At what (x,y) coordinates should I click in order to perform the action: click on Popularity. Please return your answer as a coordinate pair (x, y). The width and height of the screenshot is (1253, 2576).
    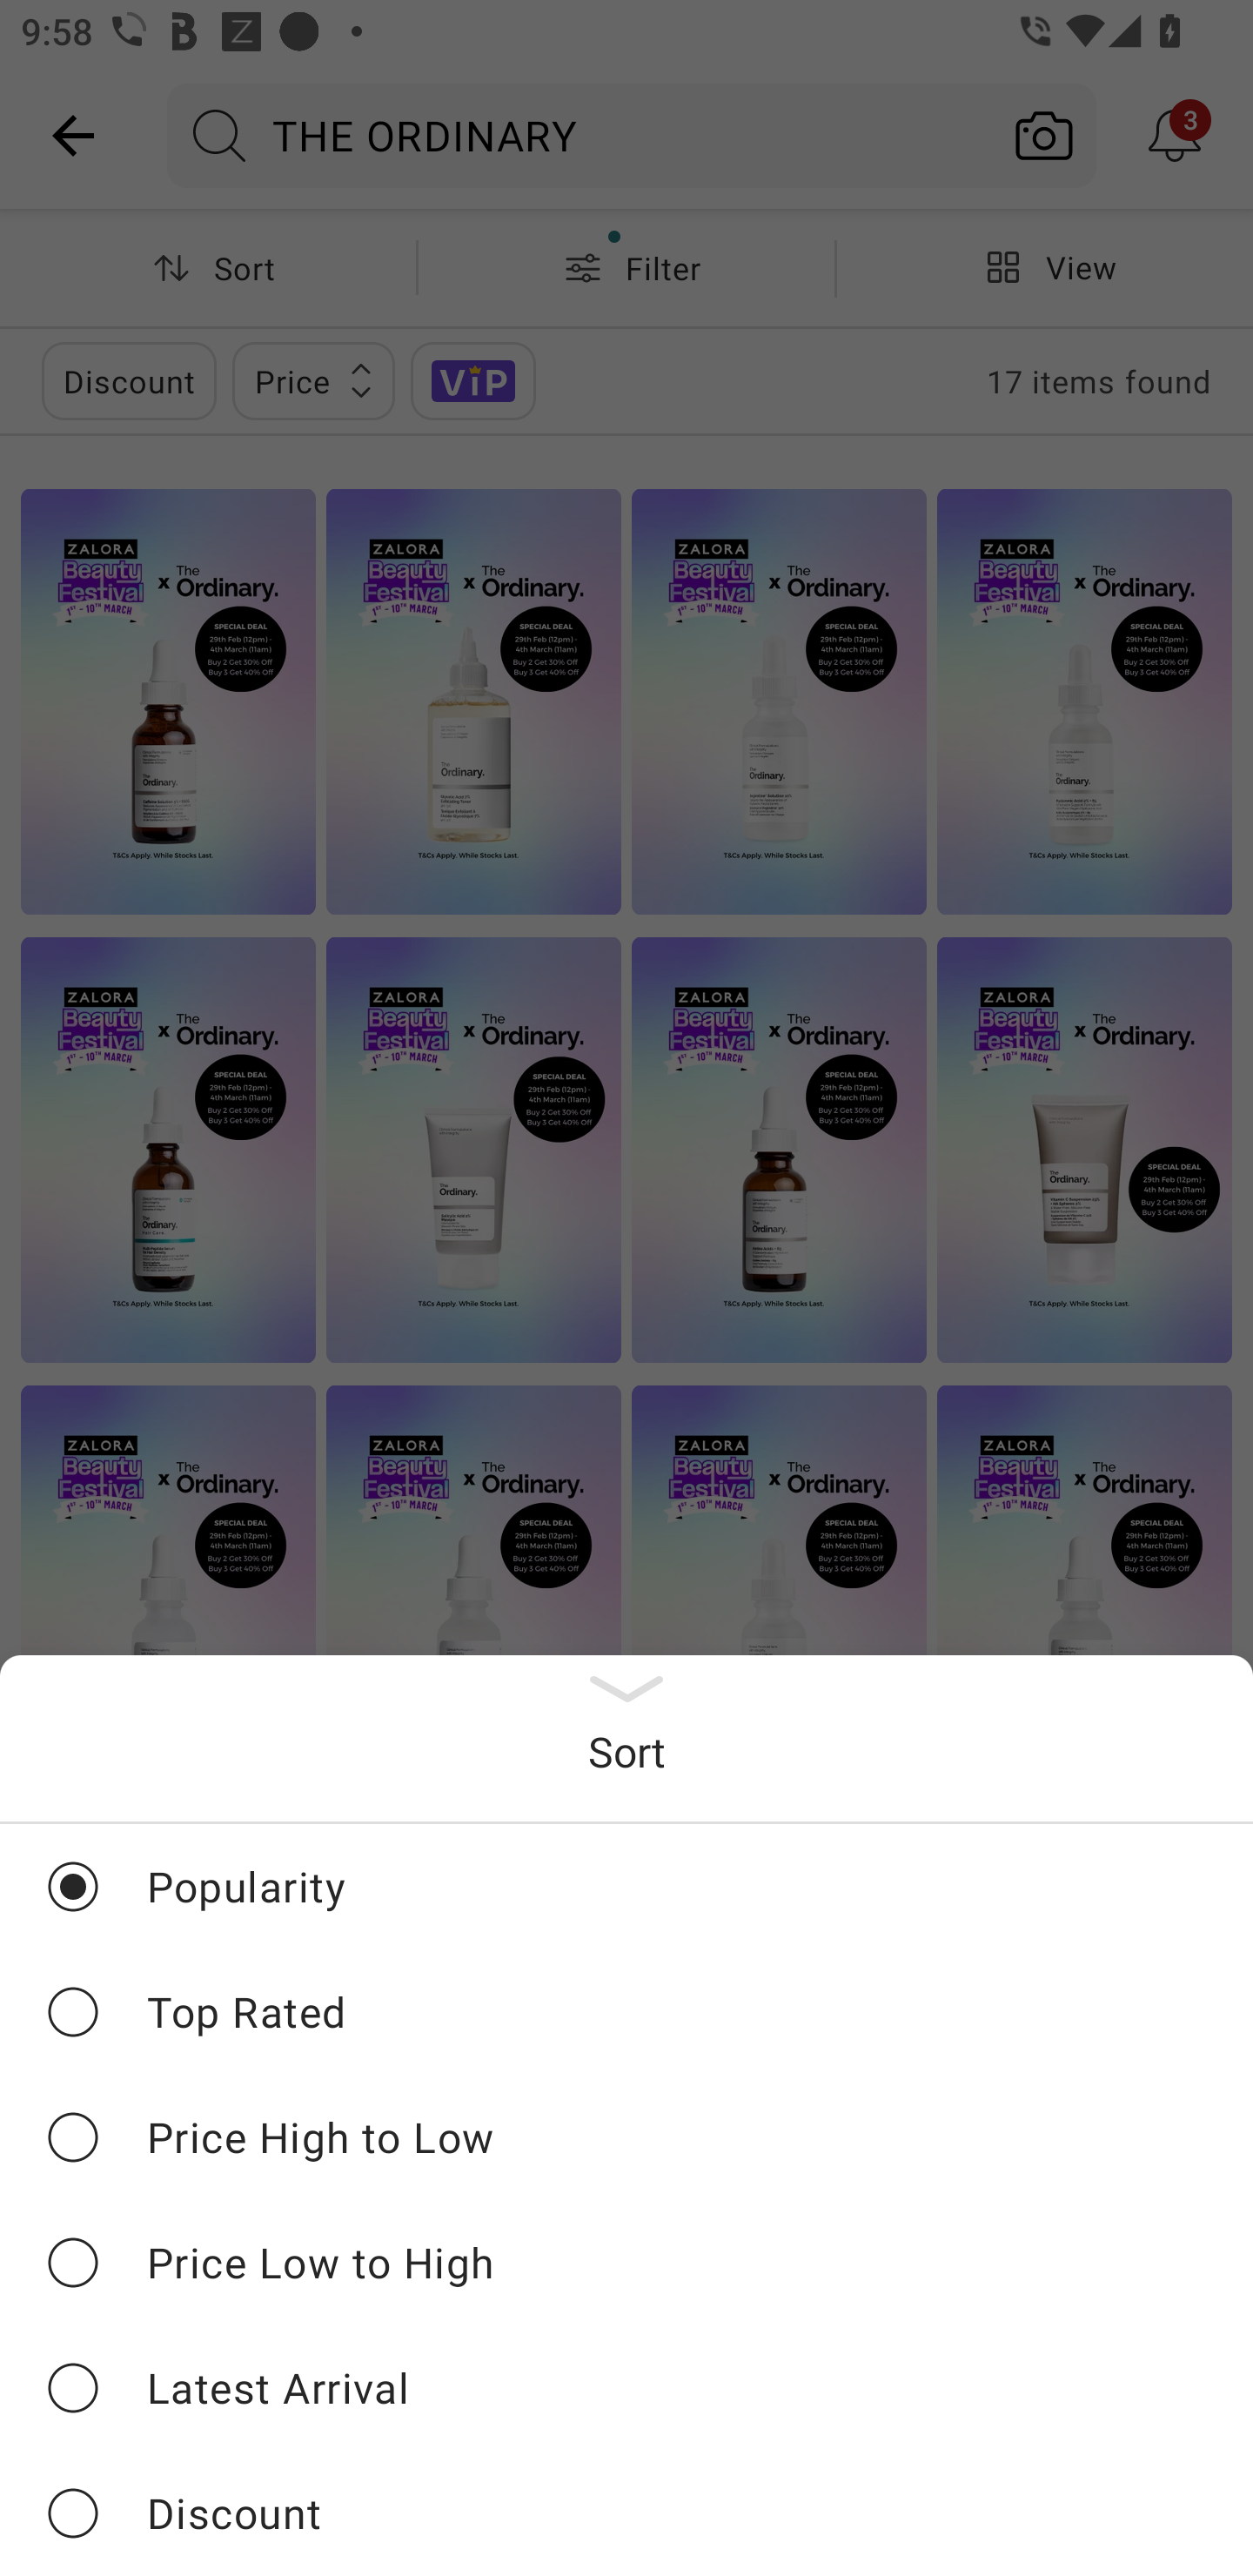
    Looking at the image, I should click on (626, 1887).